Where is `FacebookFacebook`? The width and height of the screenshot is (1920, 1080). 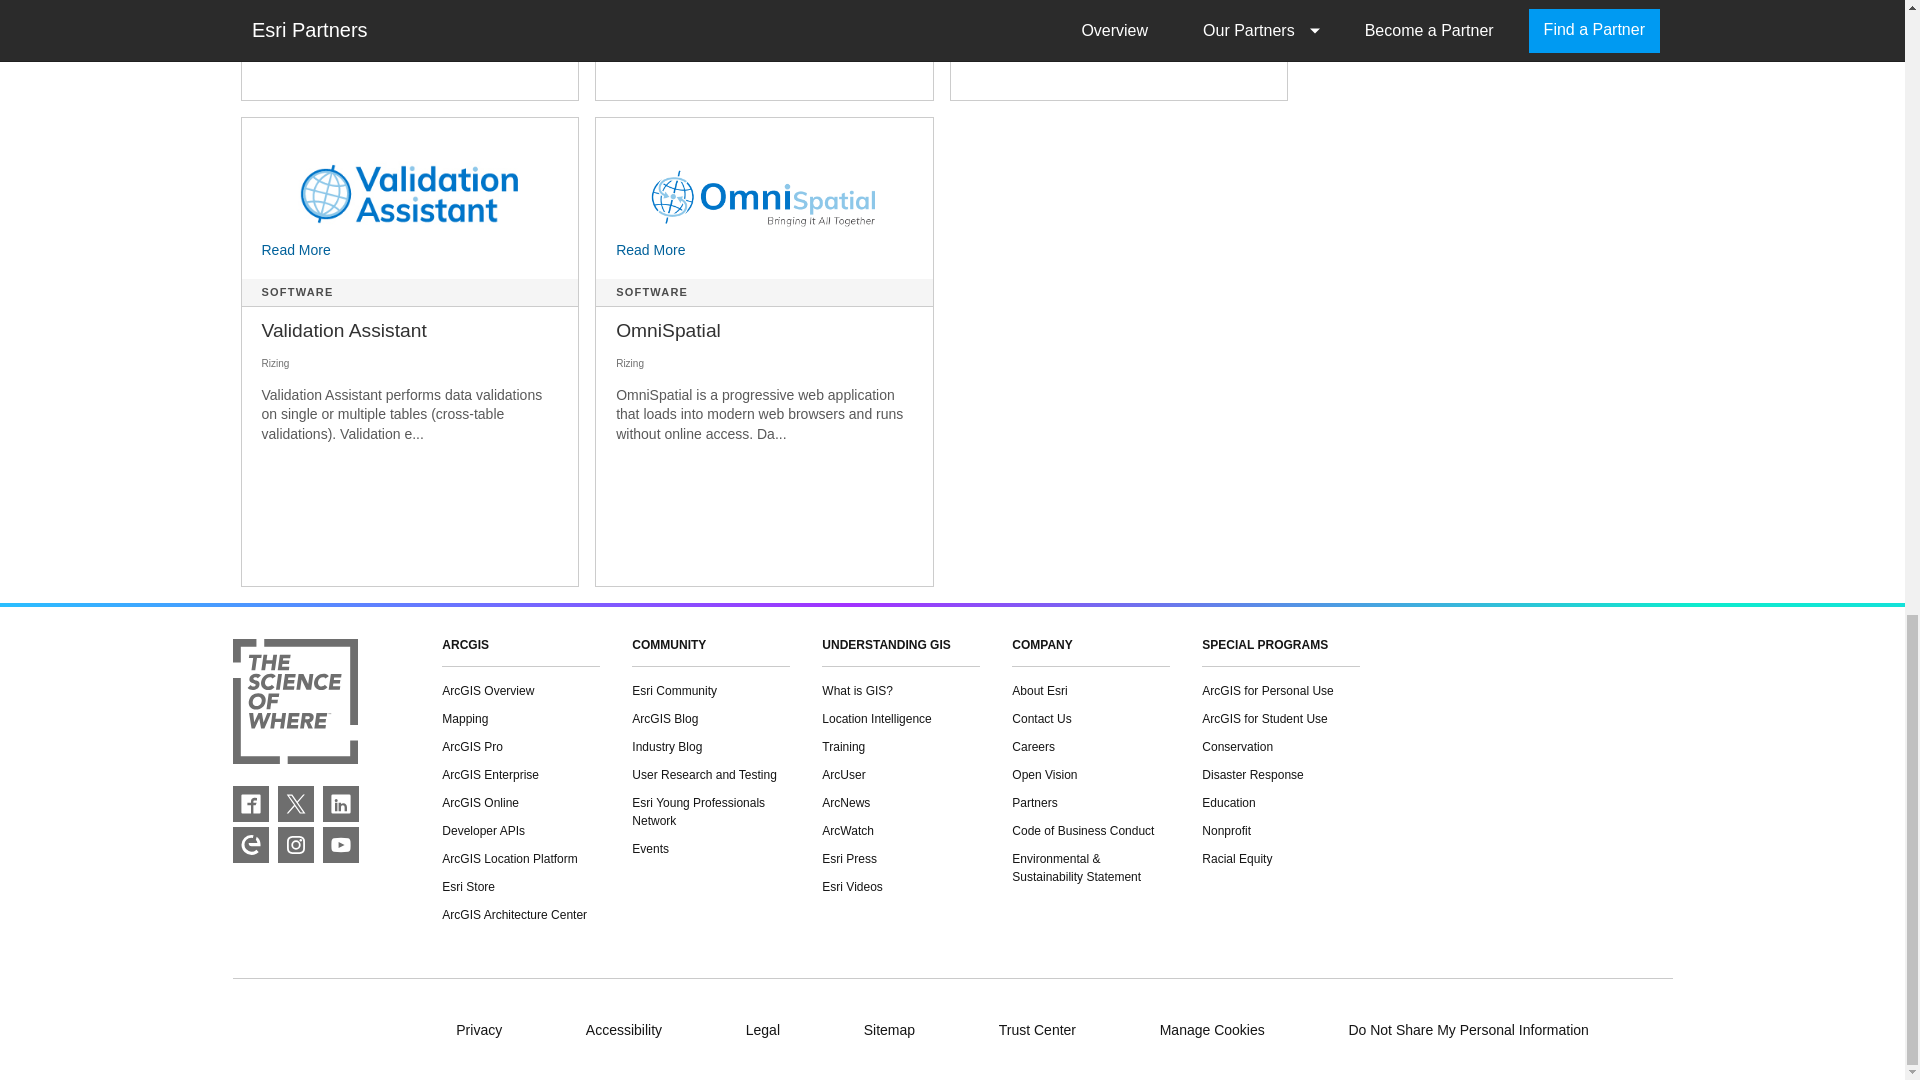
FacebookFacebook is located at coordinates (250, 802).